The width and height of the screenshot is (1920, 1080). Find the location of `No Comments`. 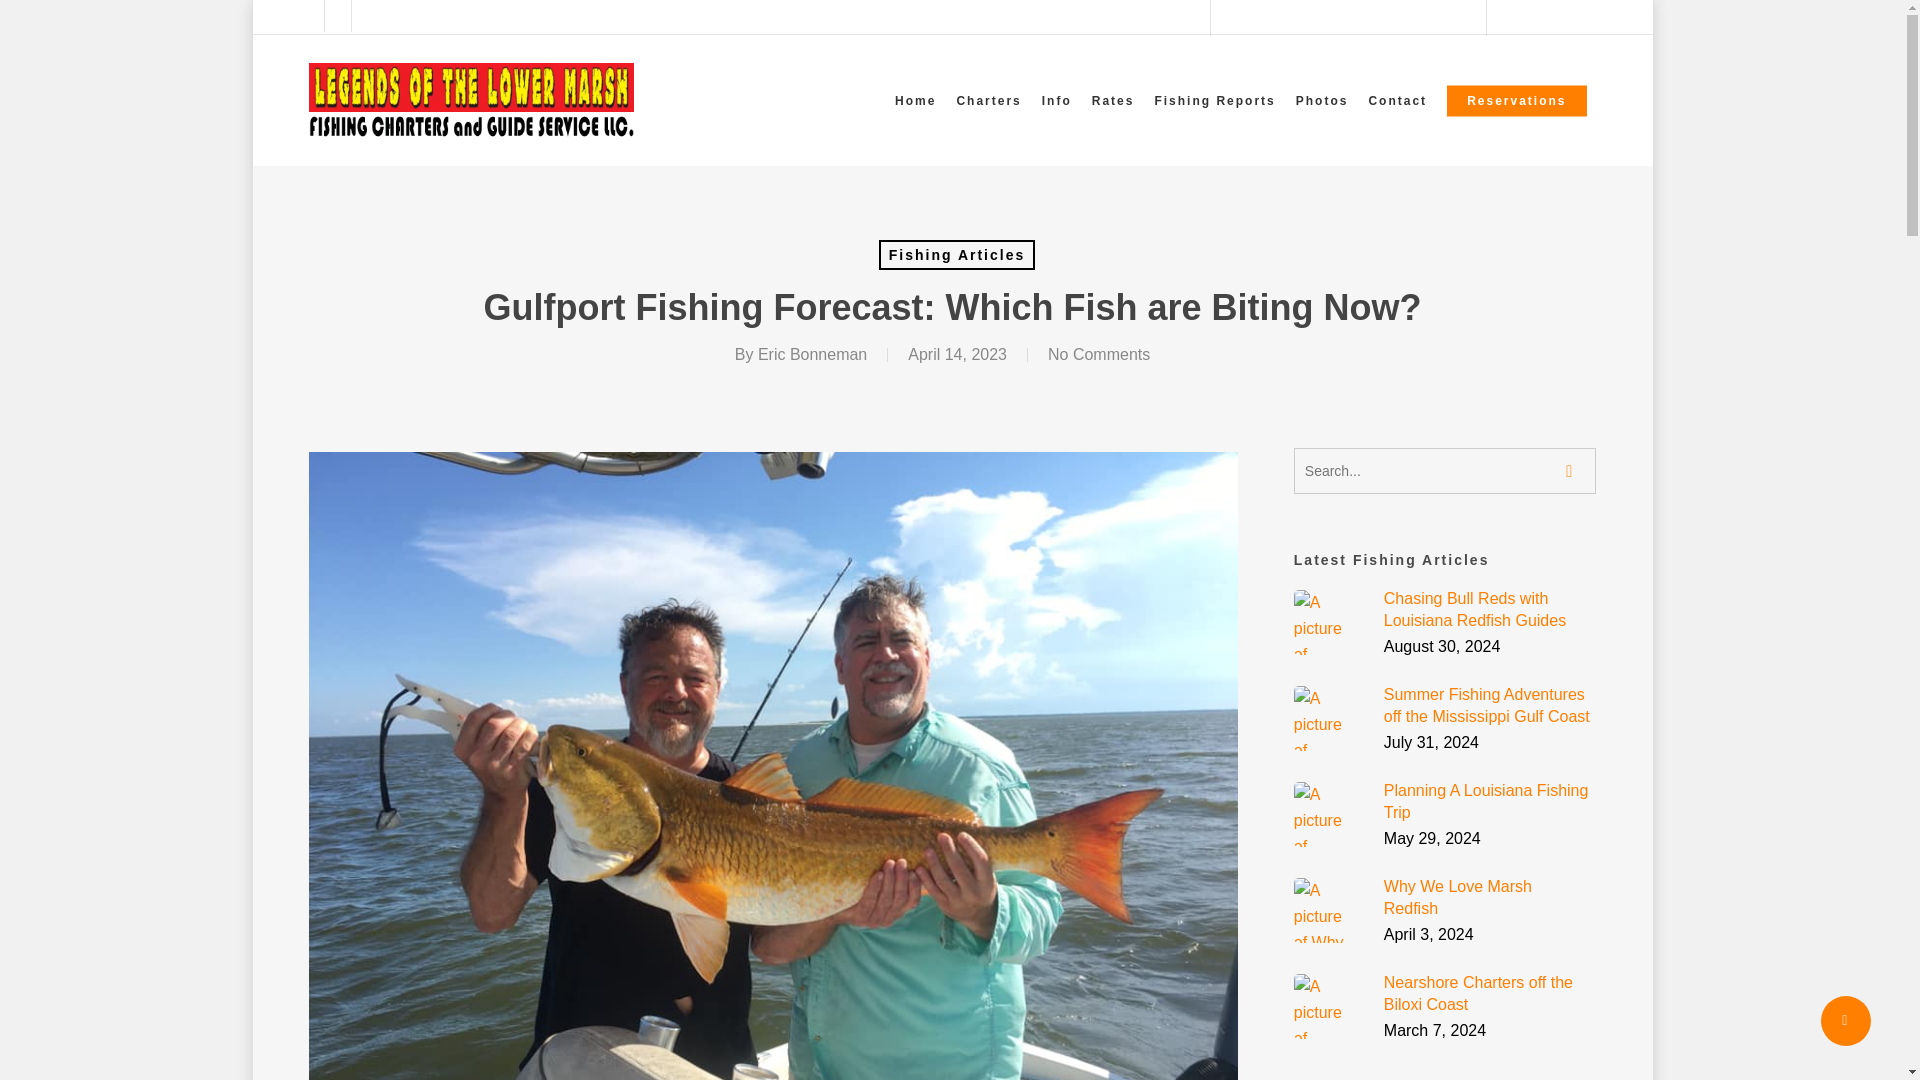

No Comments is located at coordinates (1099, 354).